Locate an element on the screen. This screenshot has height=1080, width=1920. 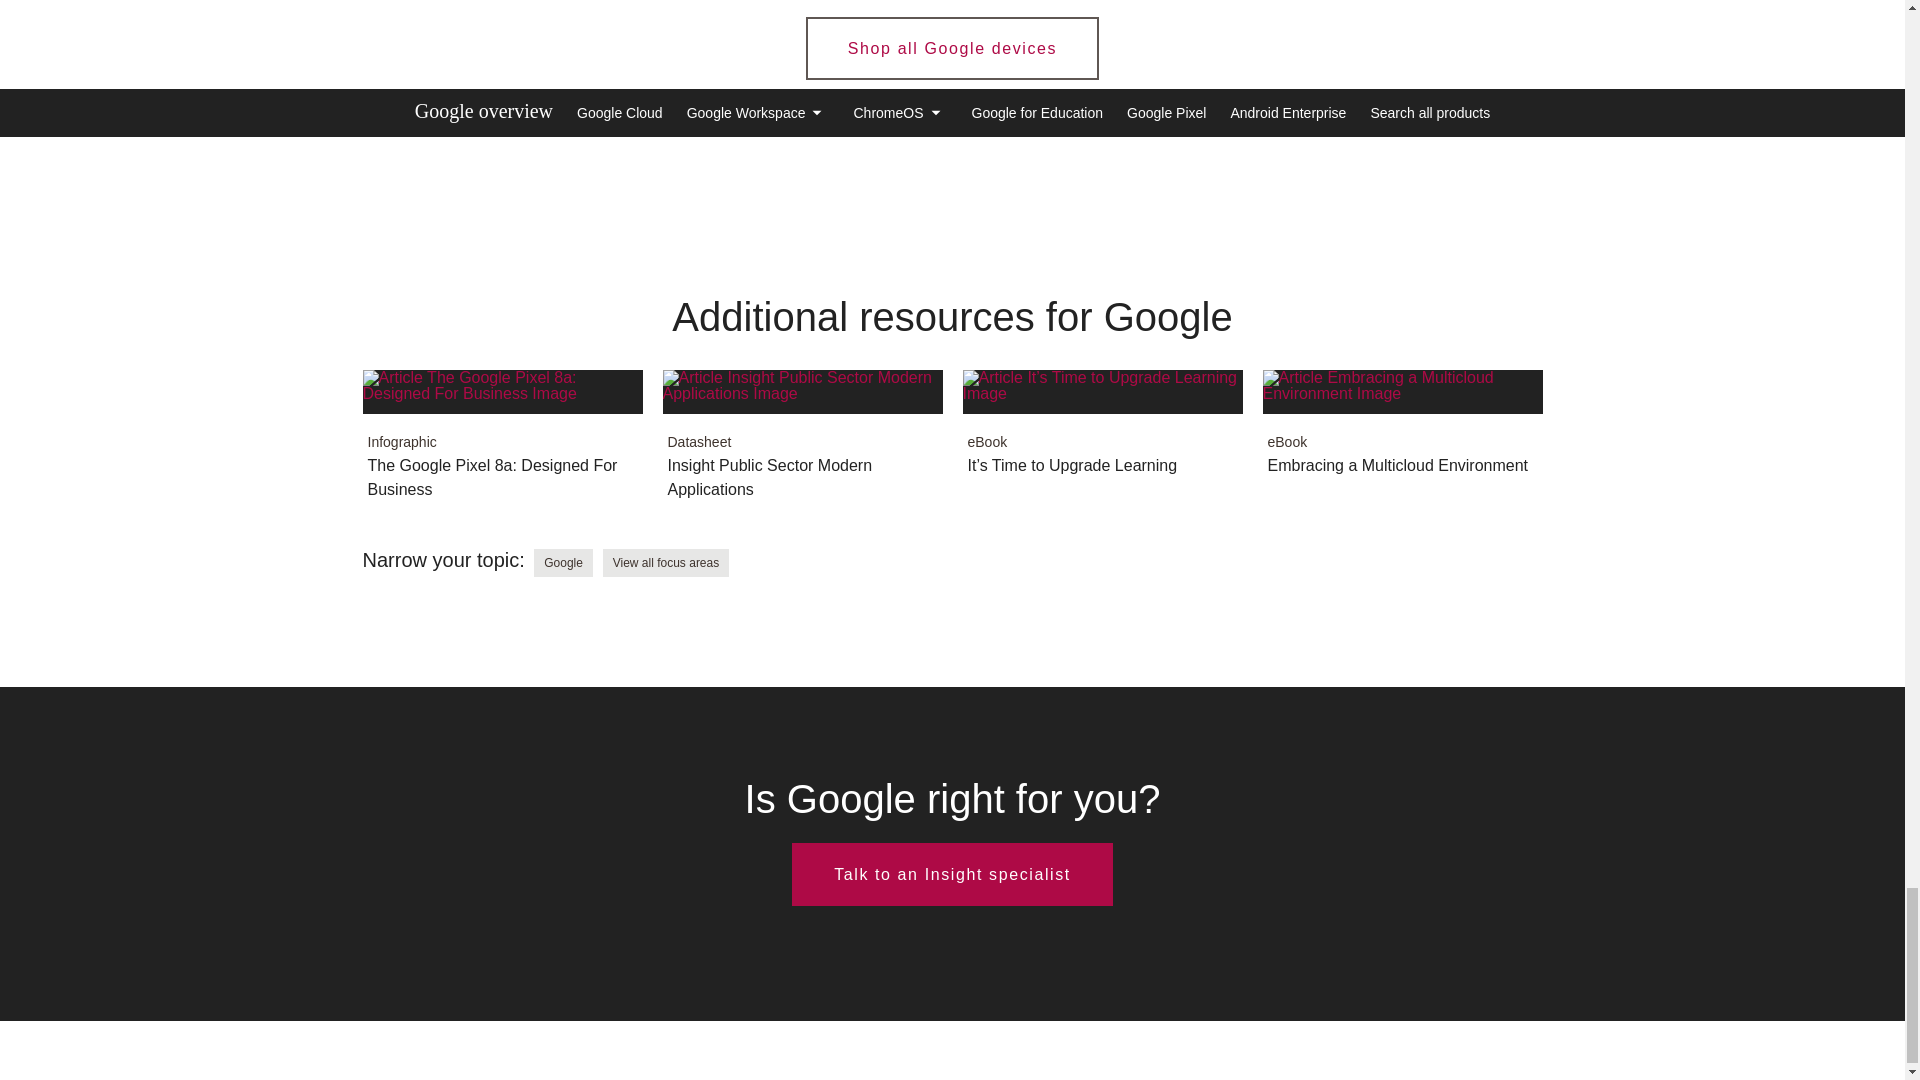
Talk to an Insight specialist is located at coordinates (502, 446).